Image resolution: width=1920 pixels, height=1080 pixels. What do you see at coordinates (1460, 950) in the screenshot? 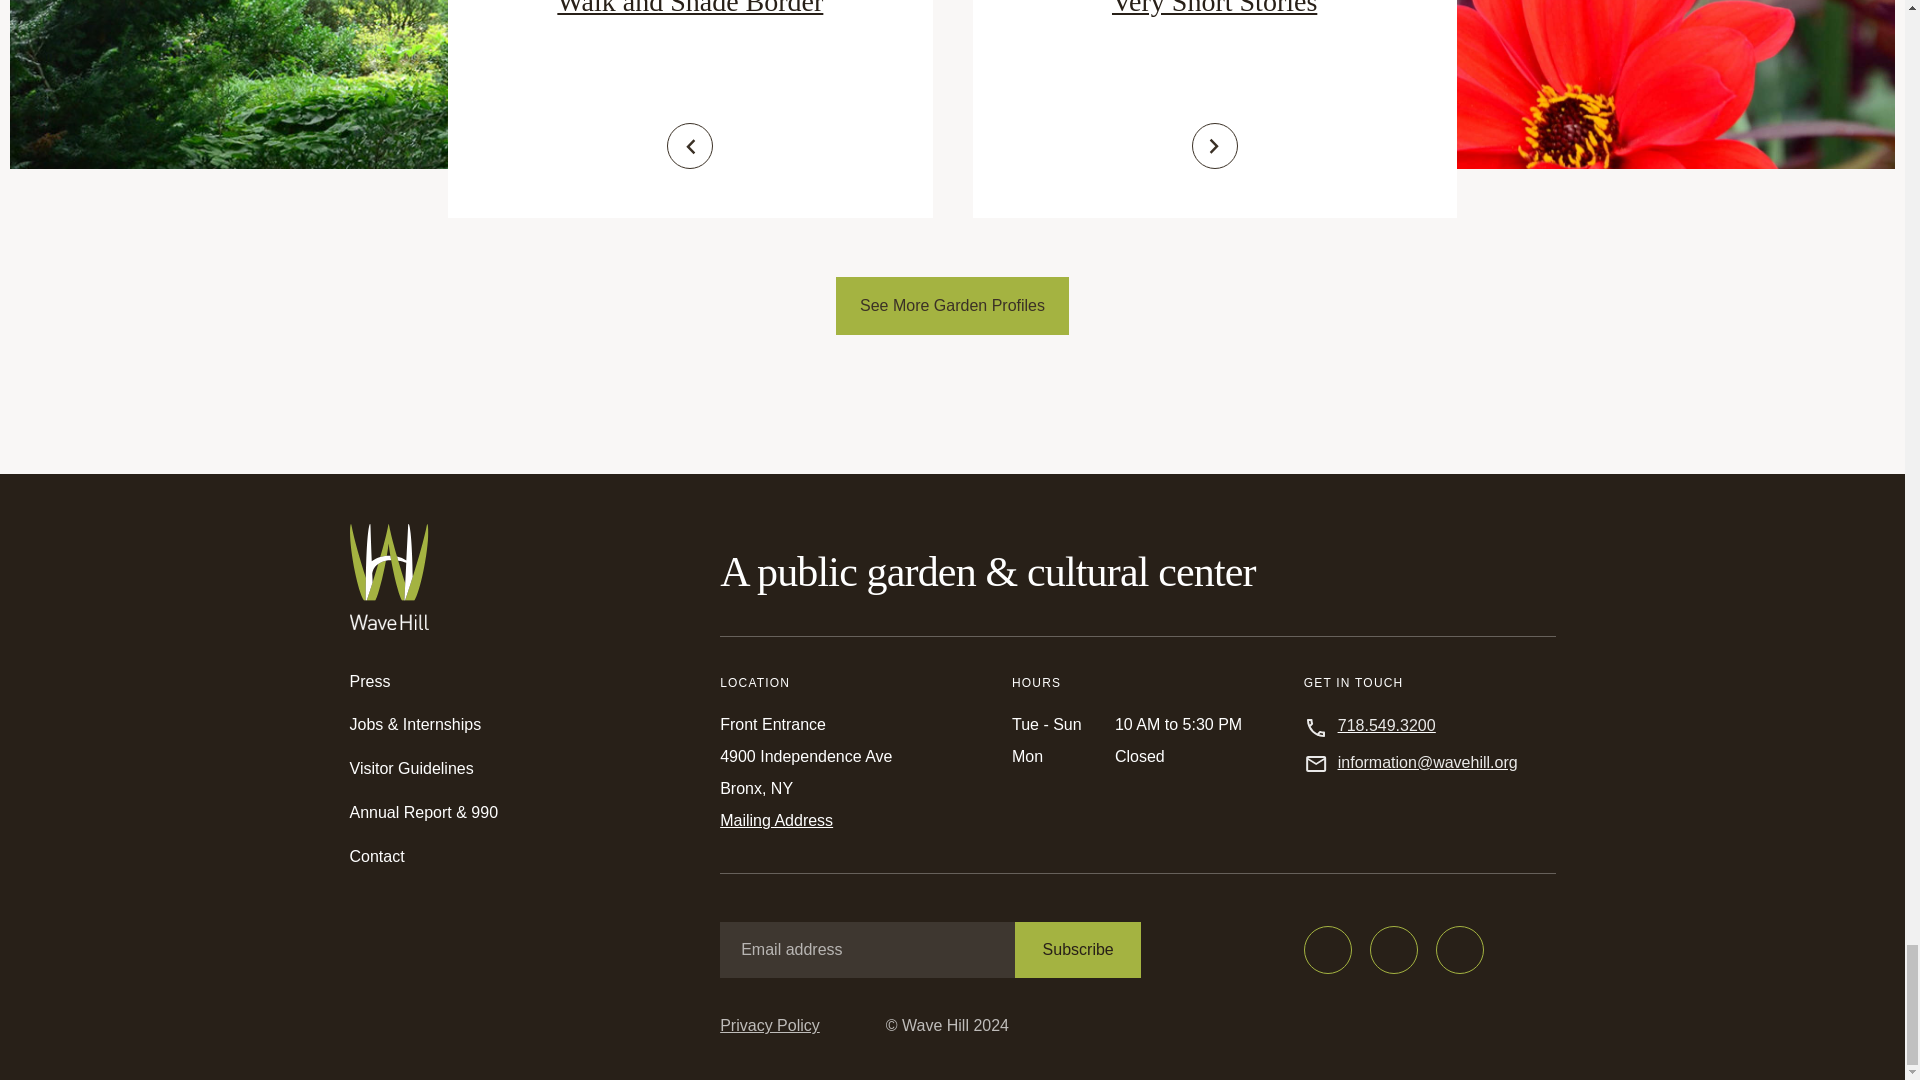
I see `Opens in new tab` at bounding box center [1460, 950].